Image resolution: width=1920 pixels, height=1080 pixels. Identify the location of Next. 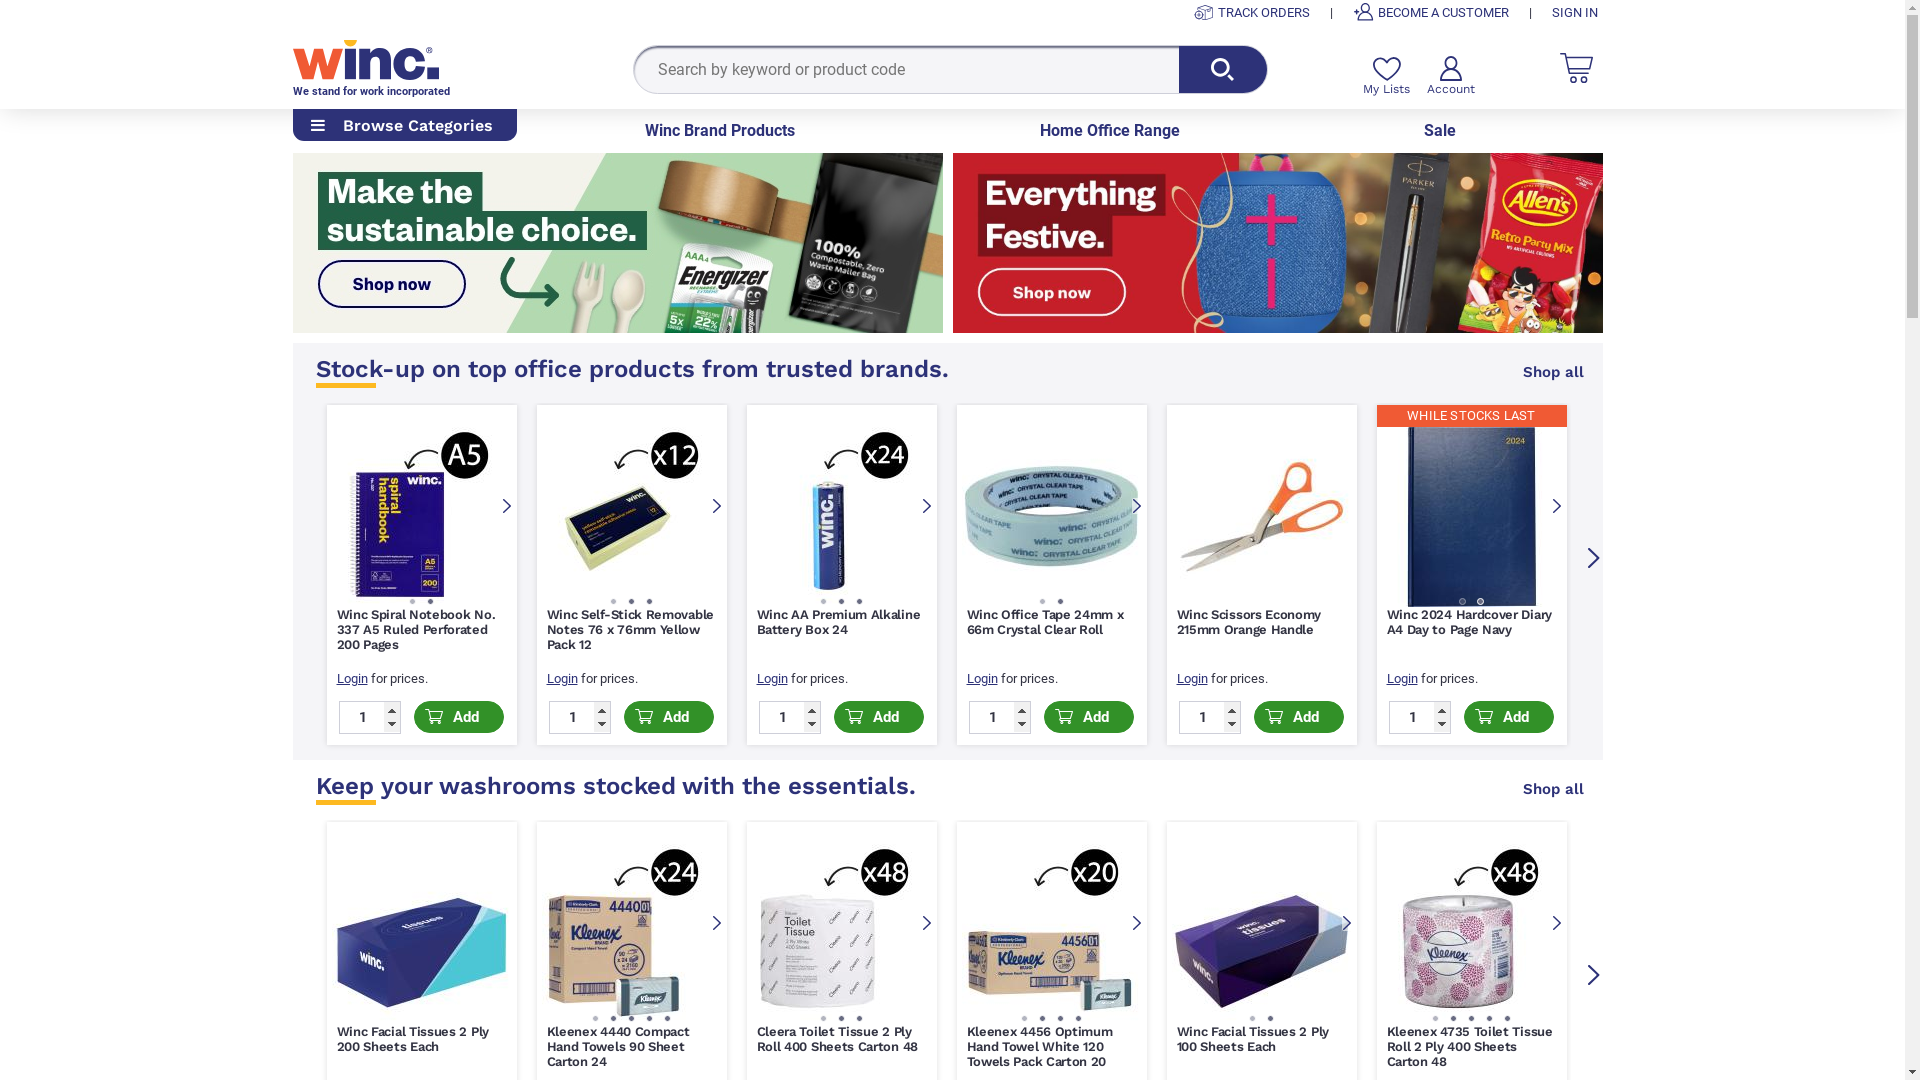
(1346, 924).